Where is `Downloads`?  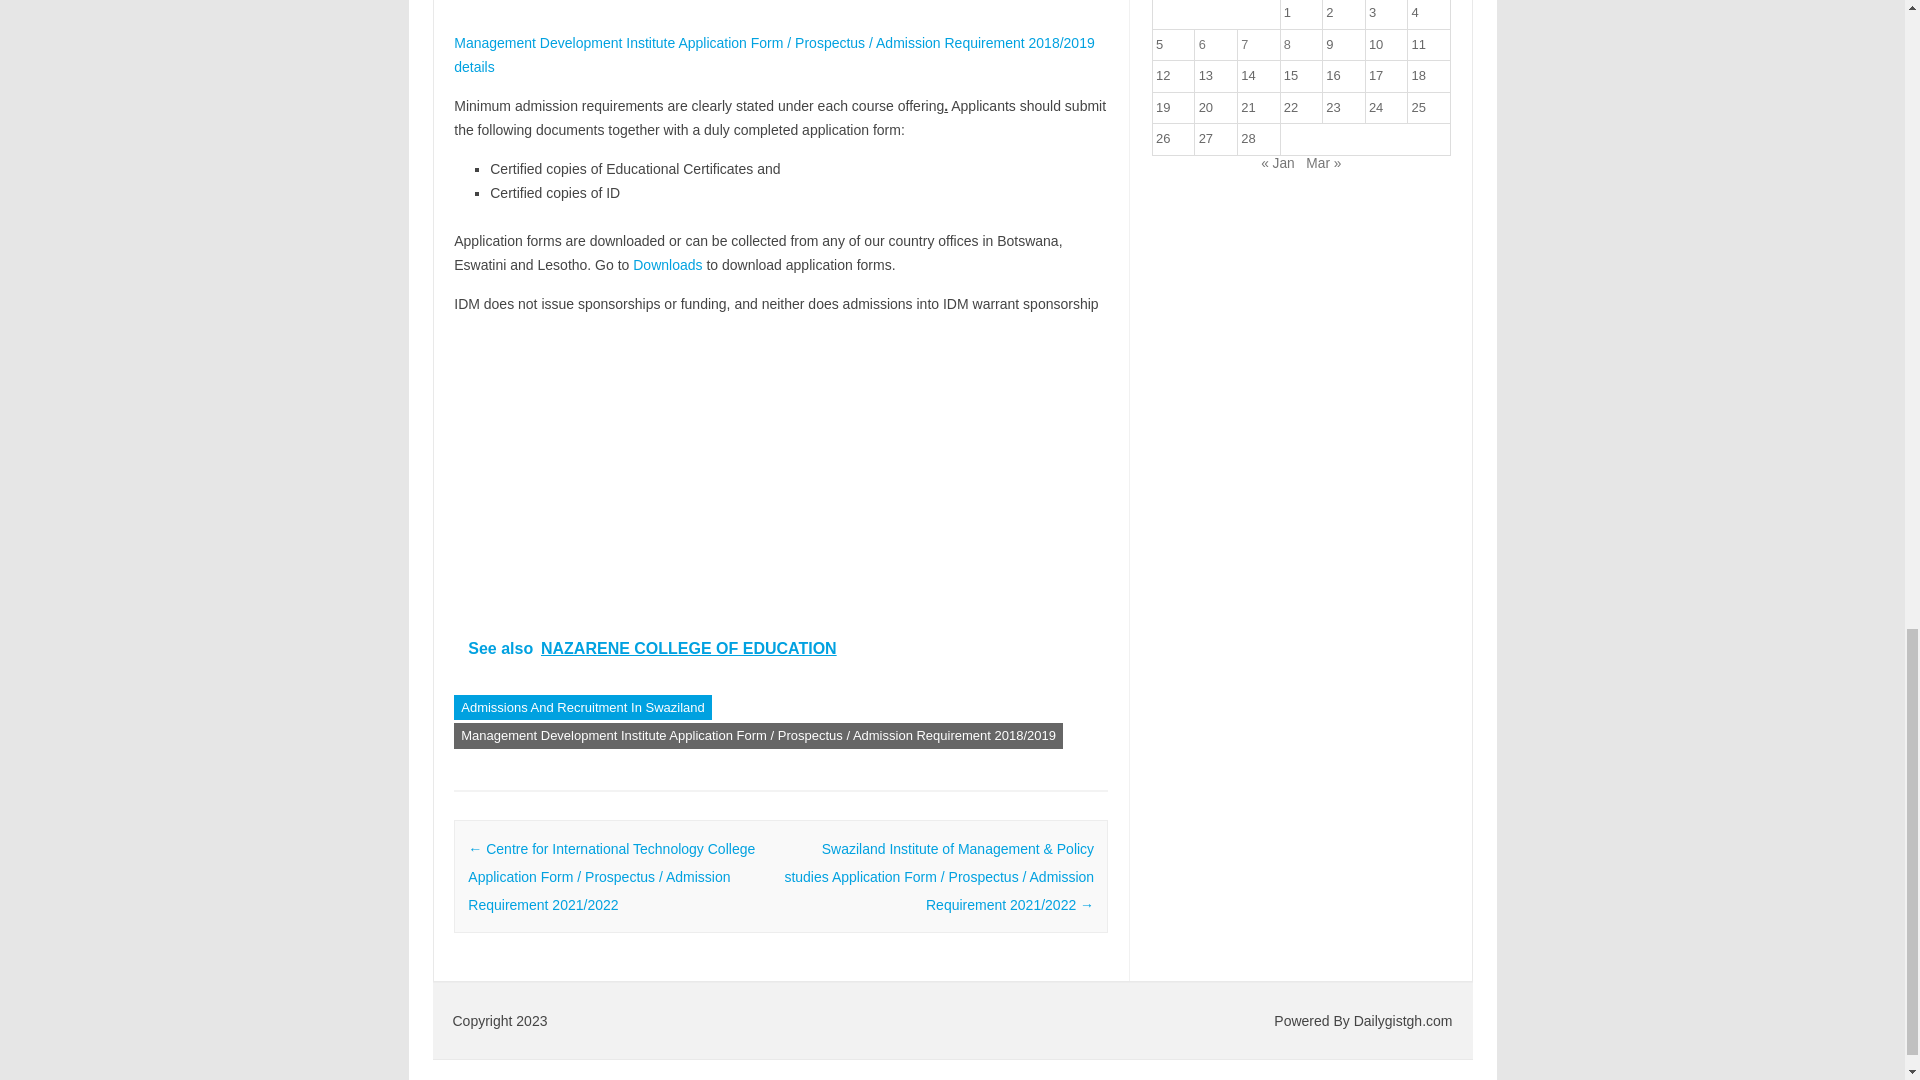 Downloads is located at coordinates (668, 265).